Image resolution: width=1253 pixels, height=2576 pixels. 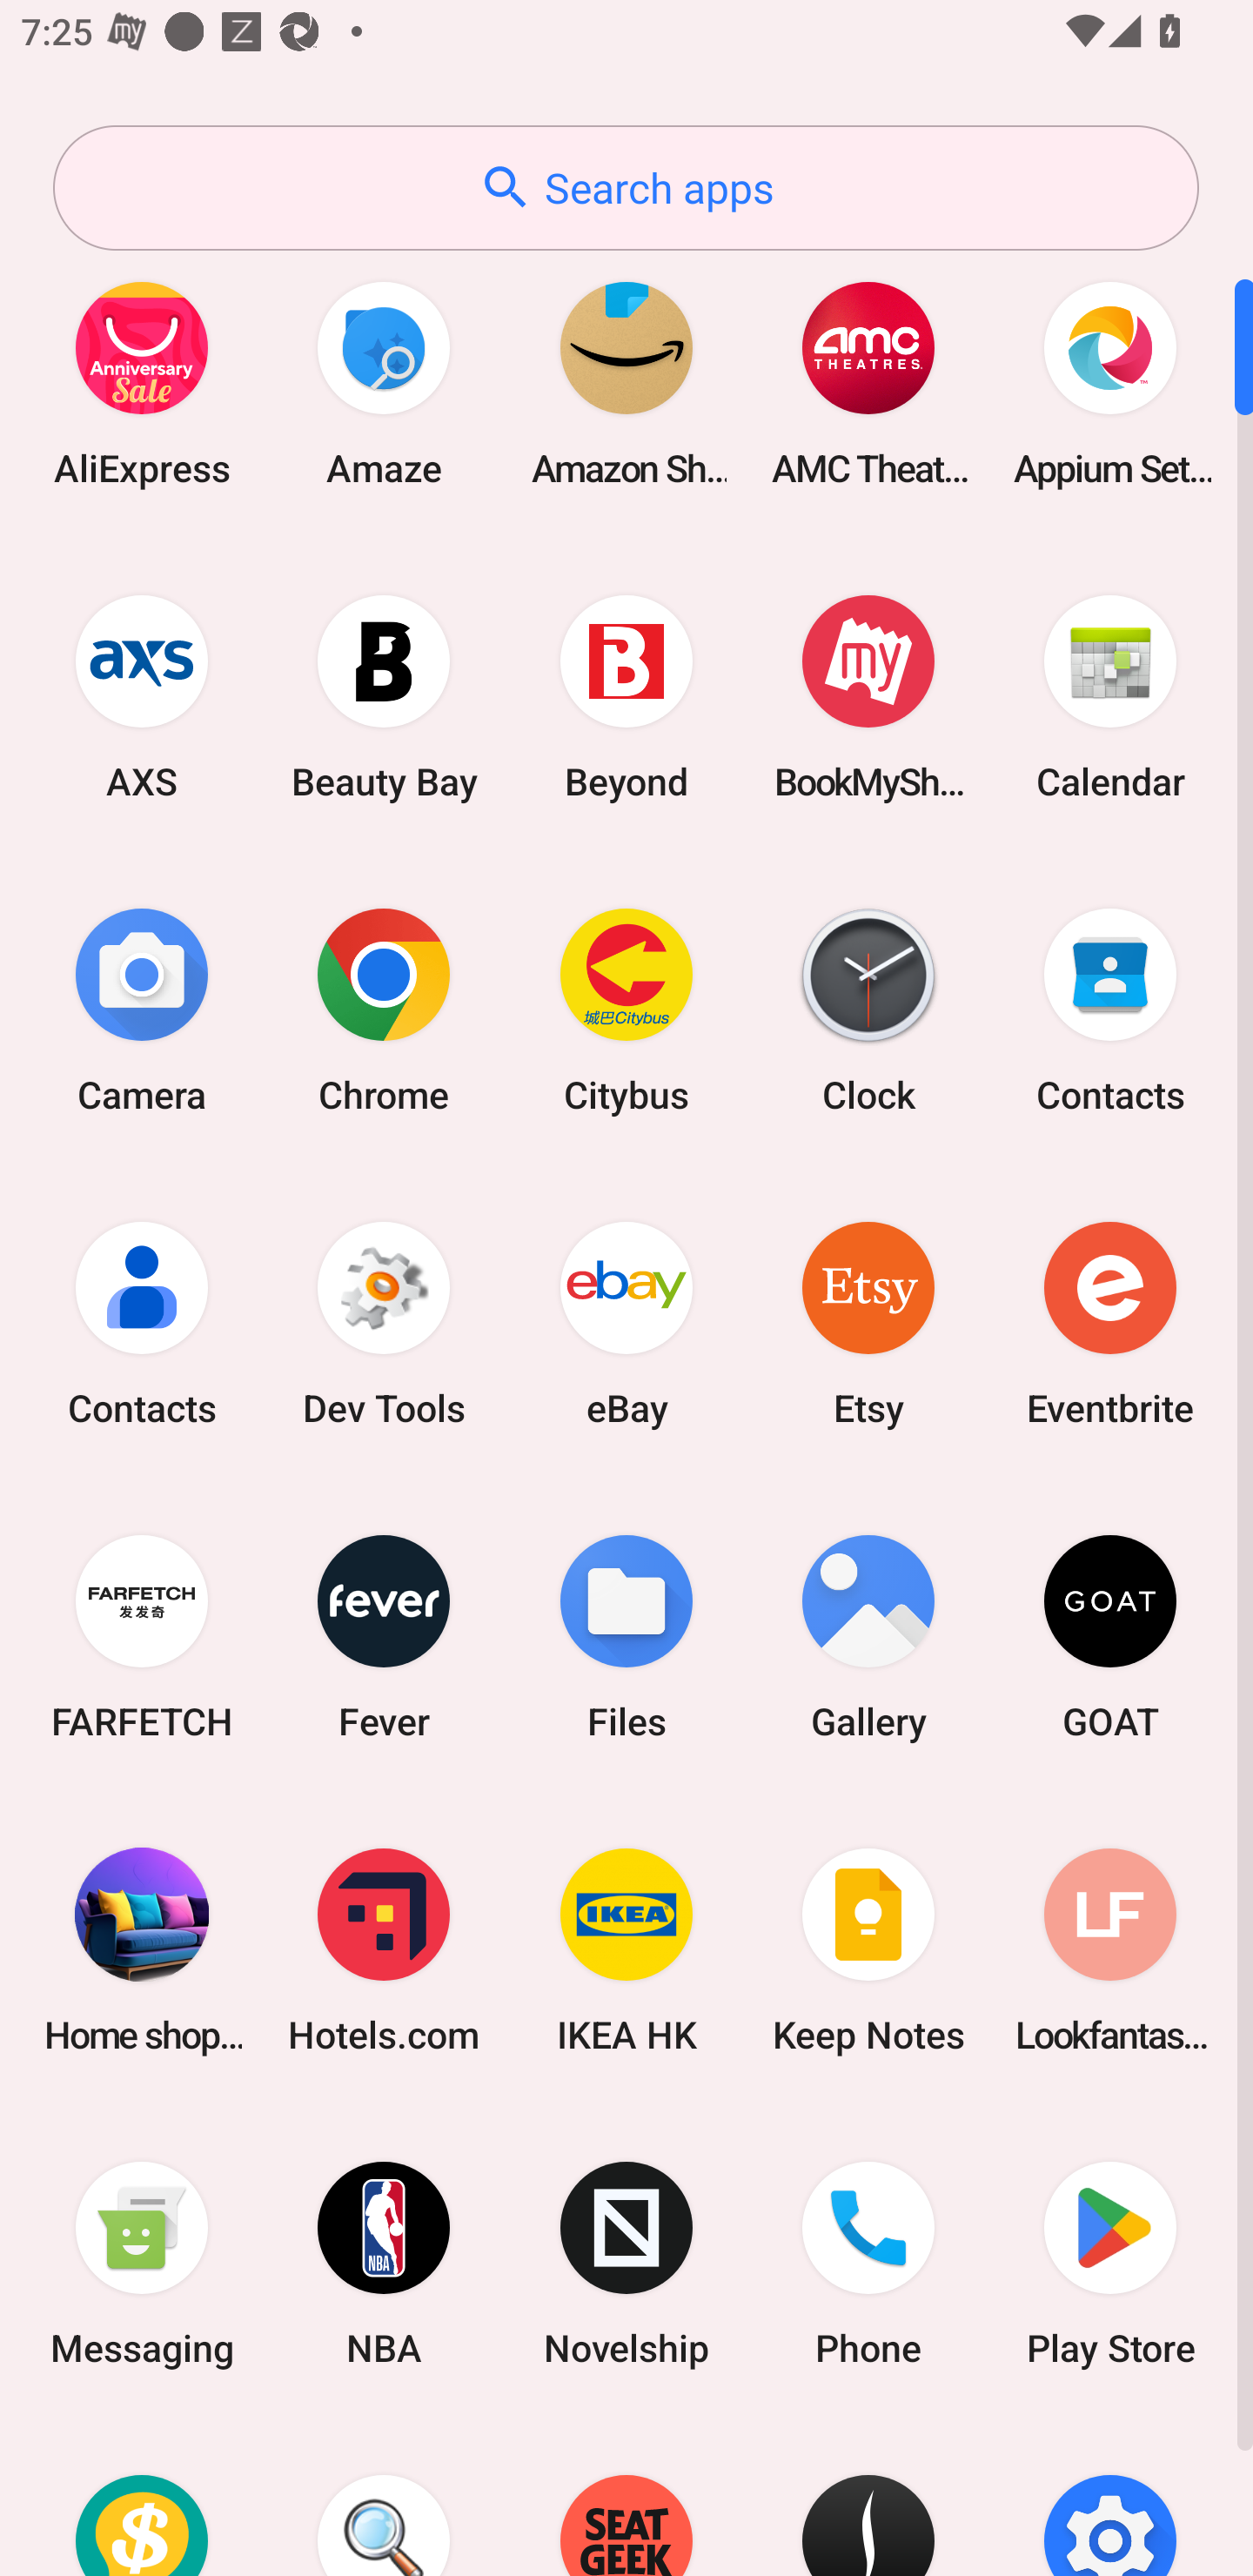 I want to click on Calendar, so click(x=1110, y=696).